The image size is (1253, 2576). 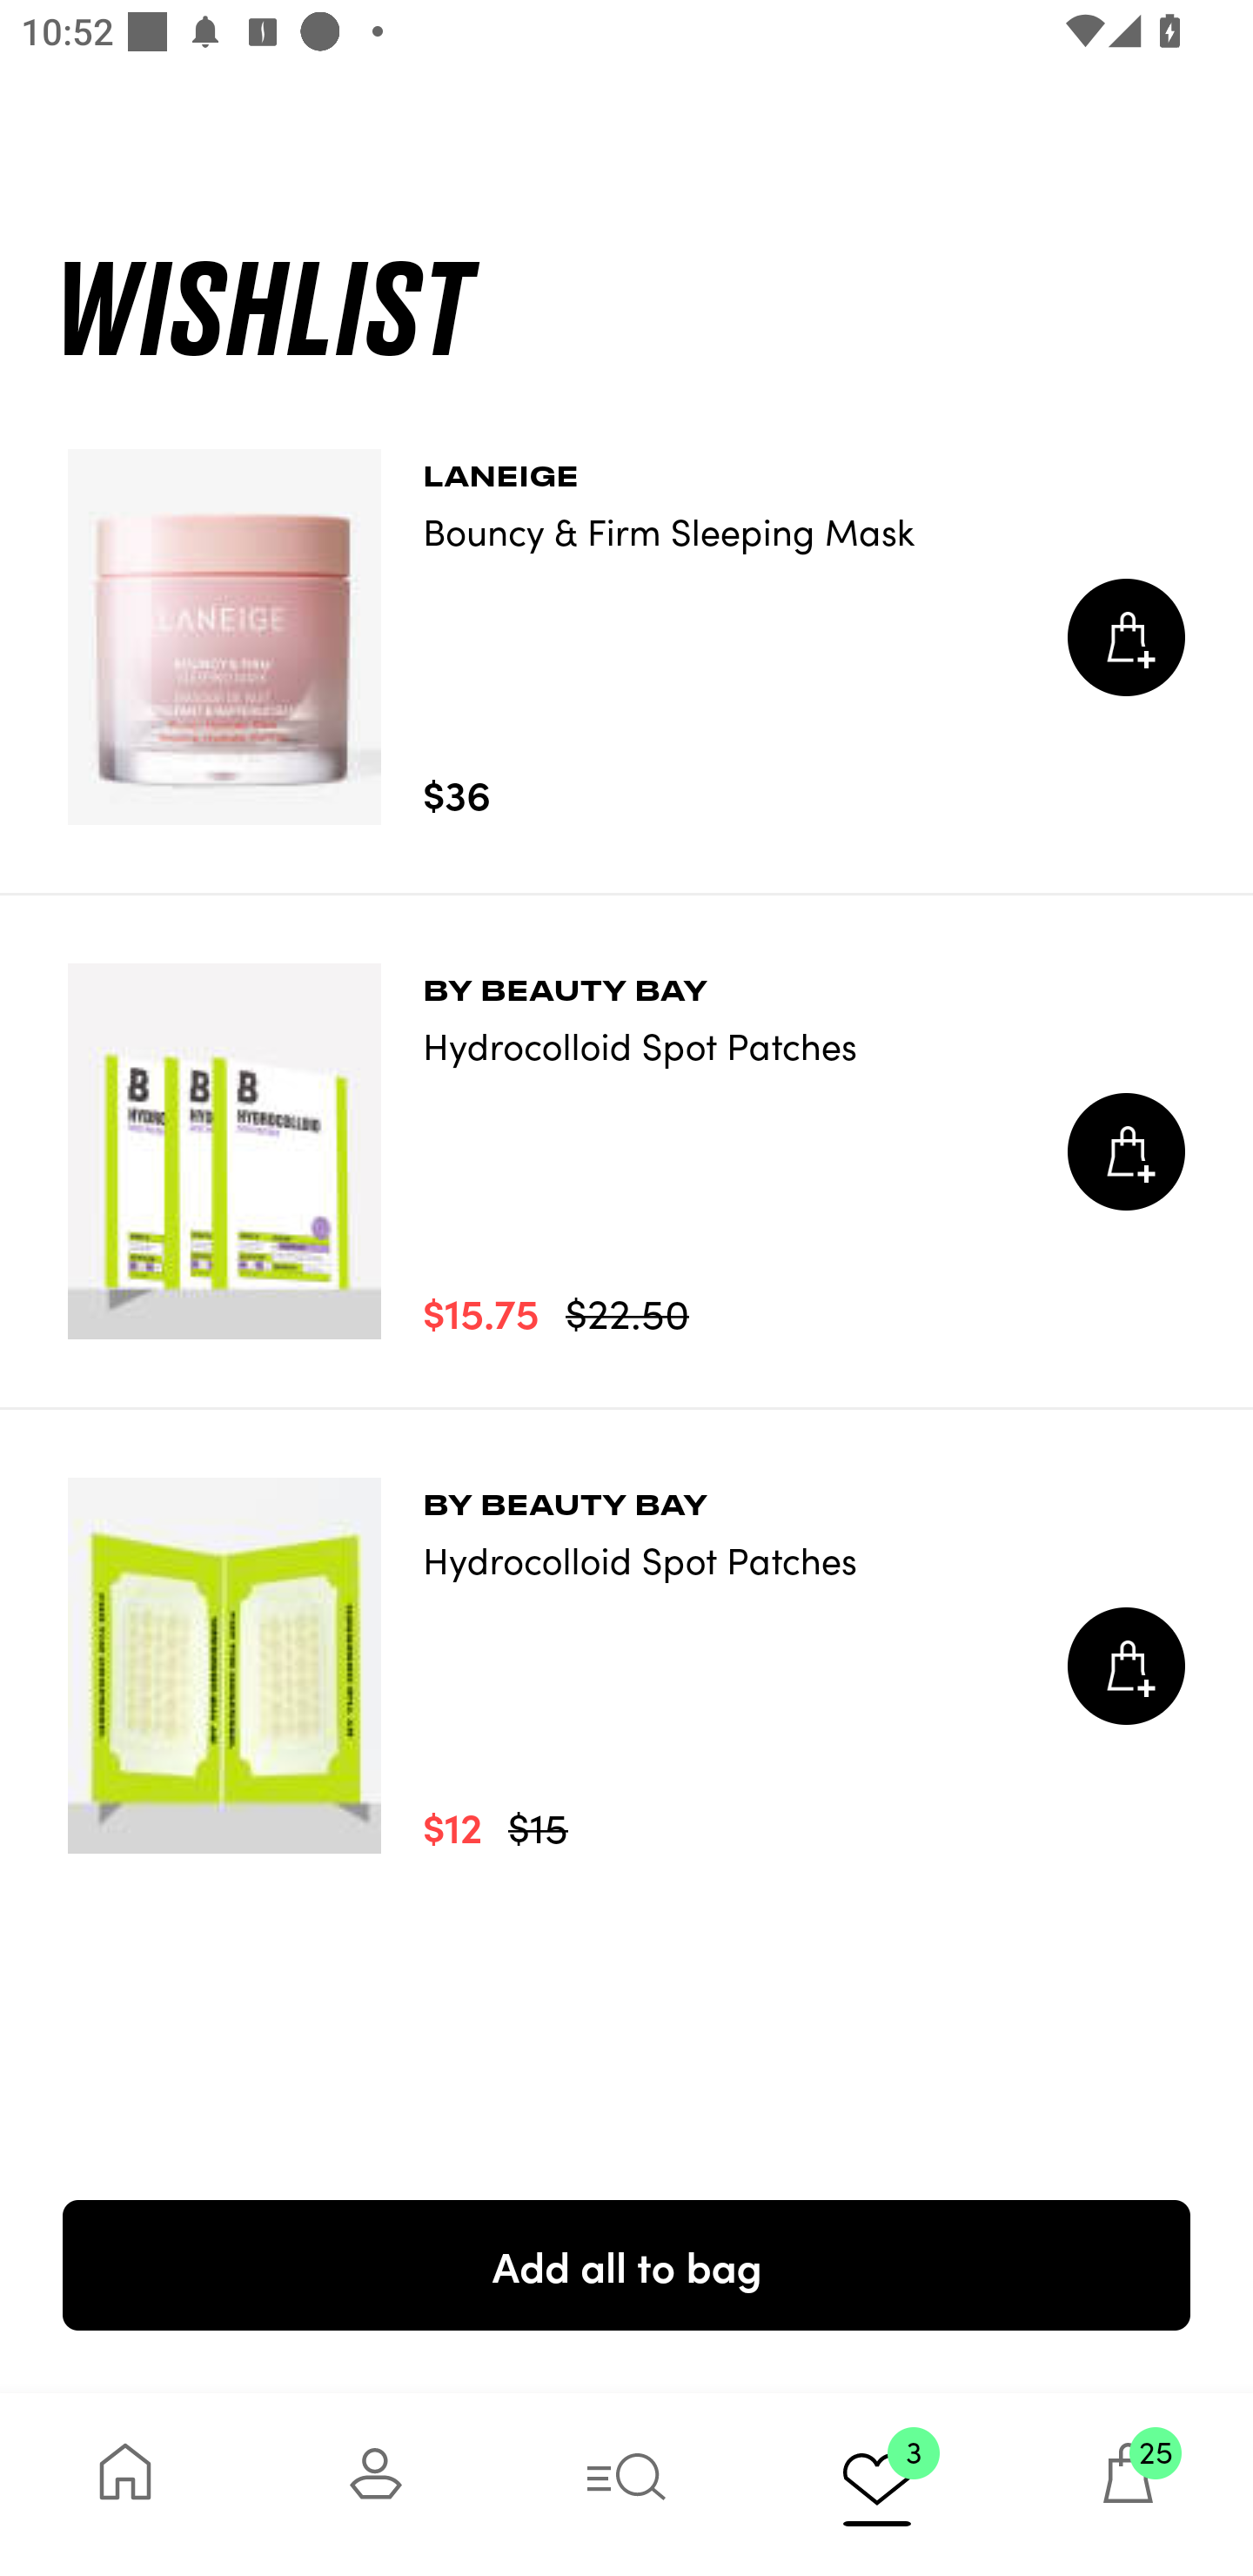 I want to click on BY BEAUTY BAY Hydrocolloid Spot Patches $12 $15, so click(x=626, y=1666).